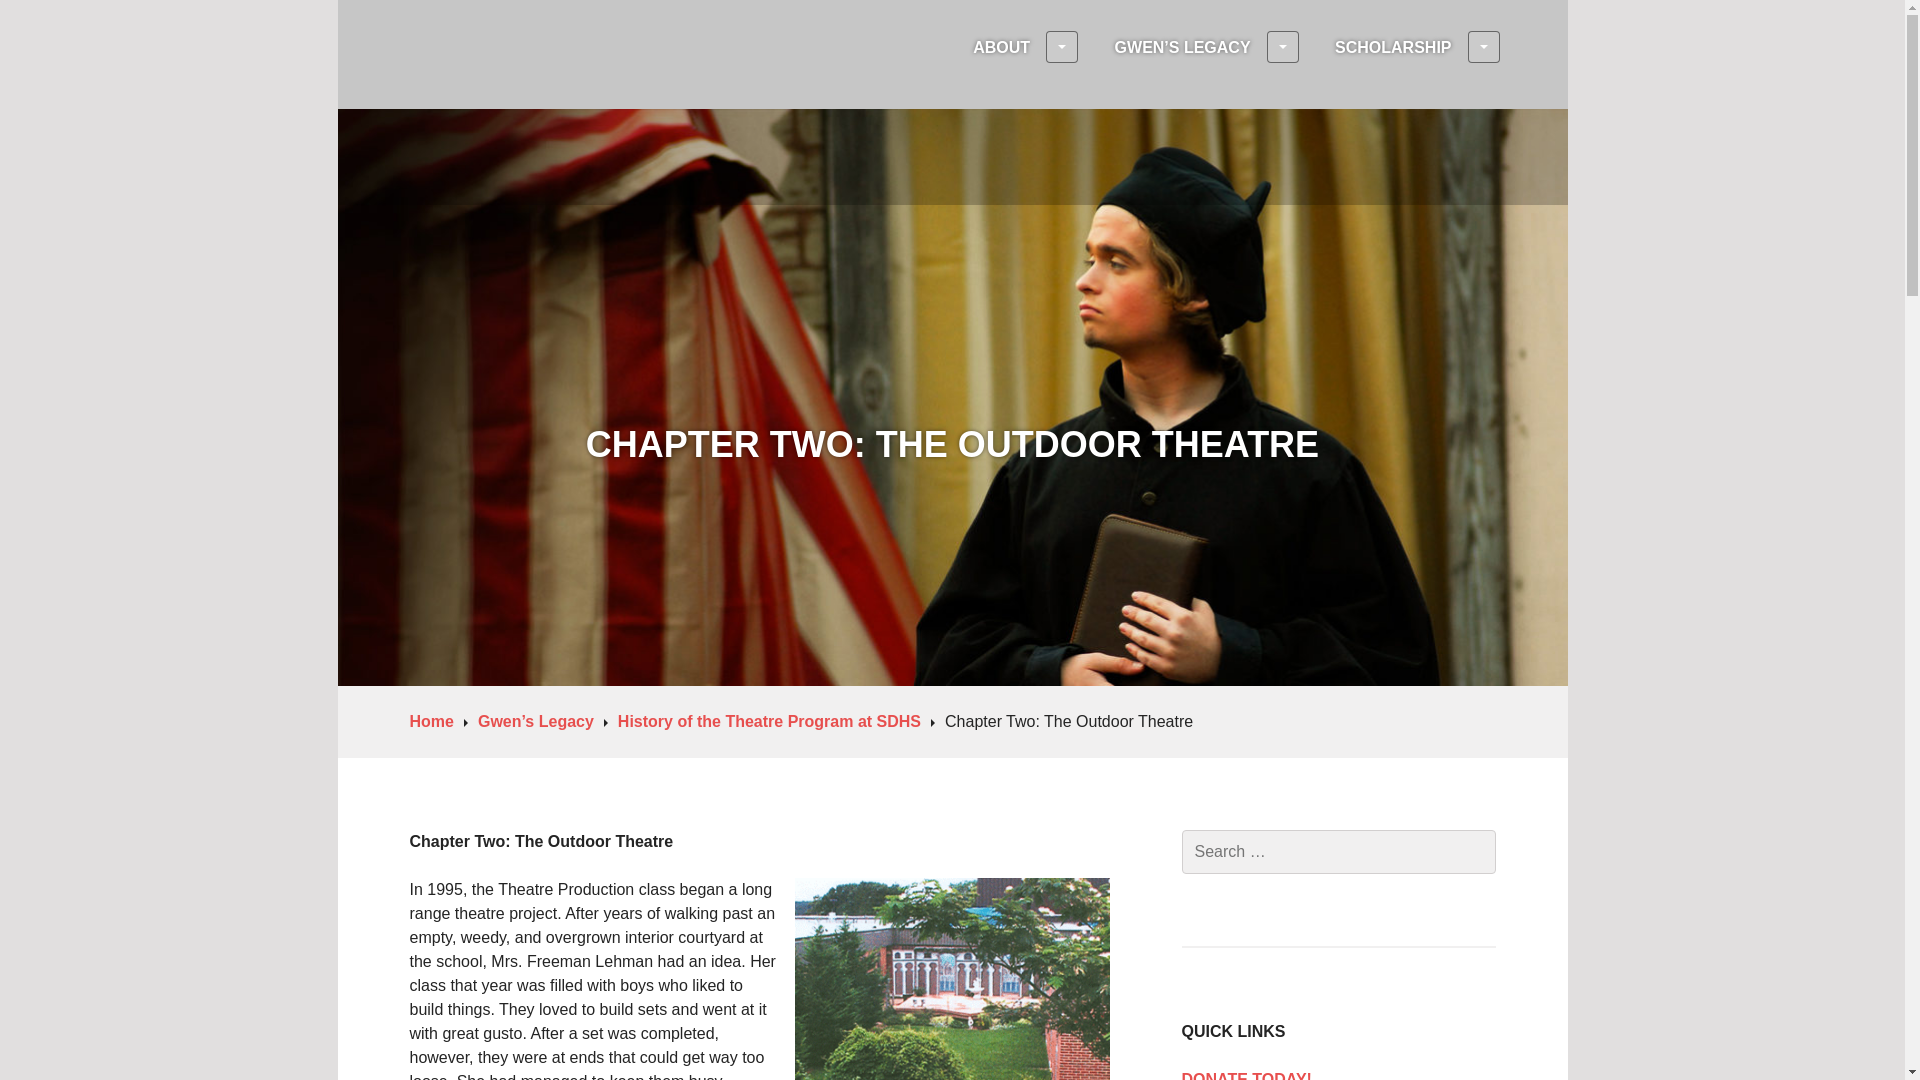  Describe the element at coordinates (60, 22) in the screenshot. I see `Search` at that location.